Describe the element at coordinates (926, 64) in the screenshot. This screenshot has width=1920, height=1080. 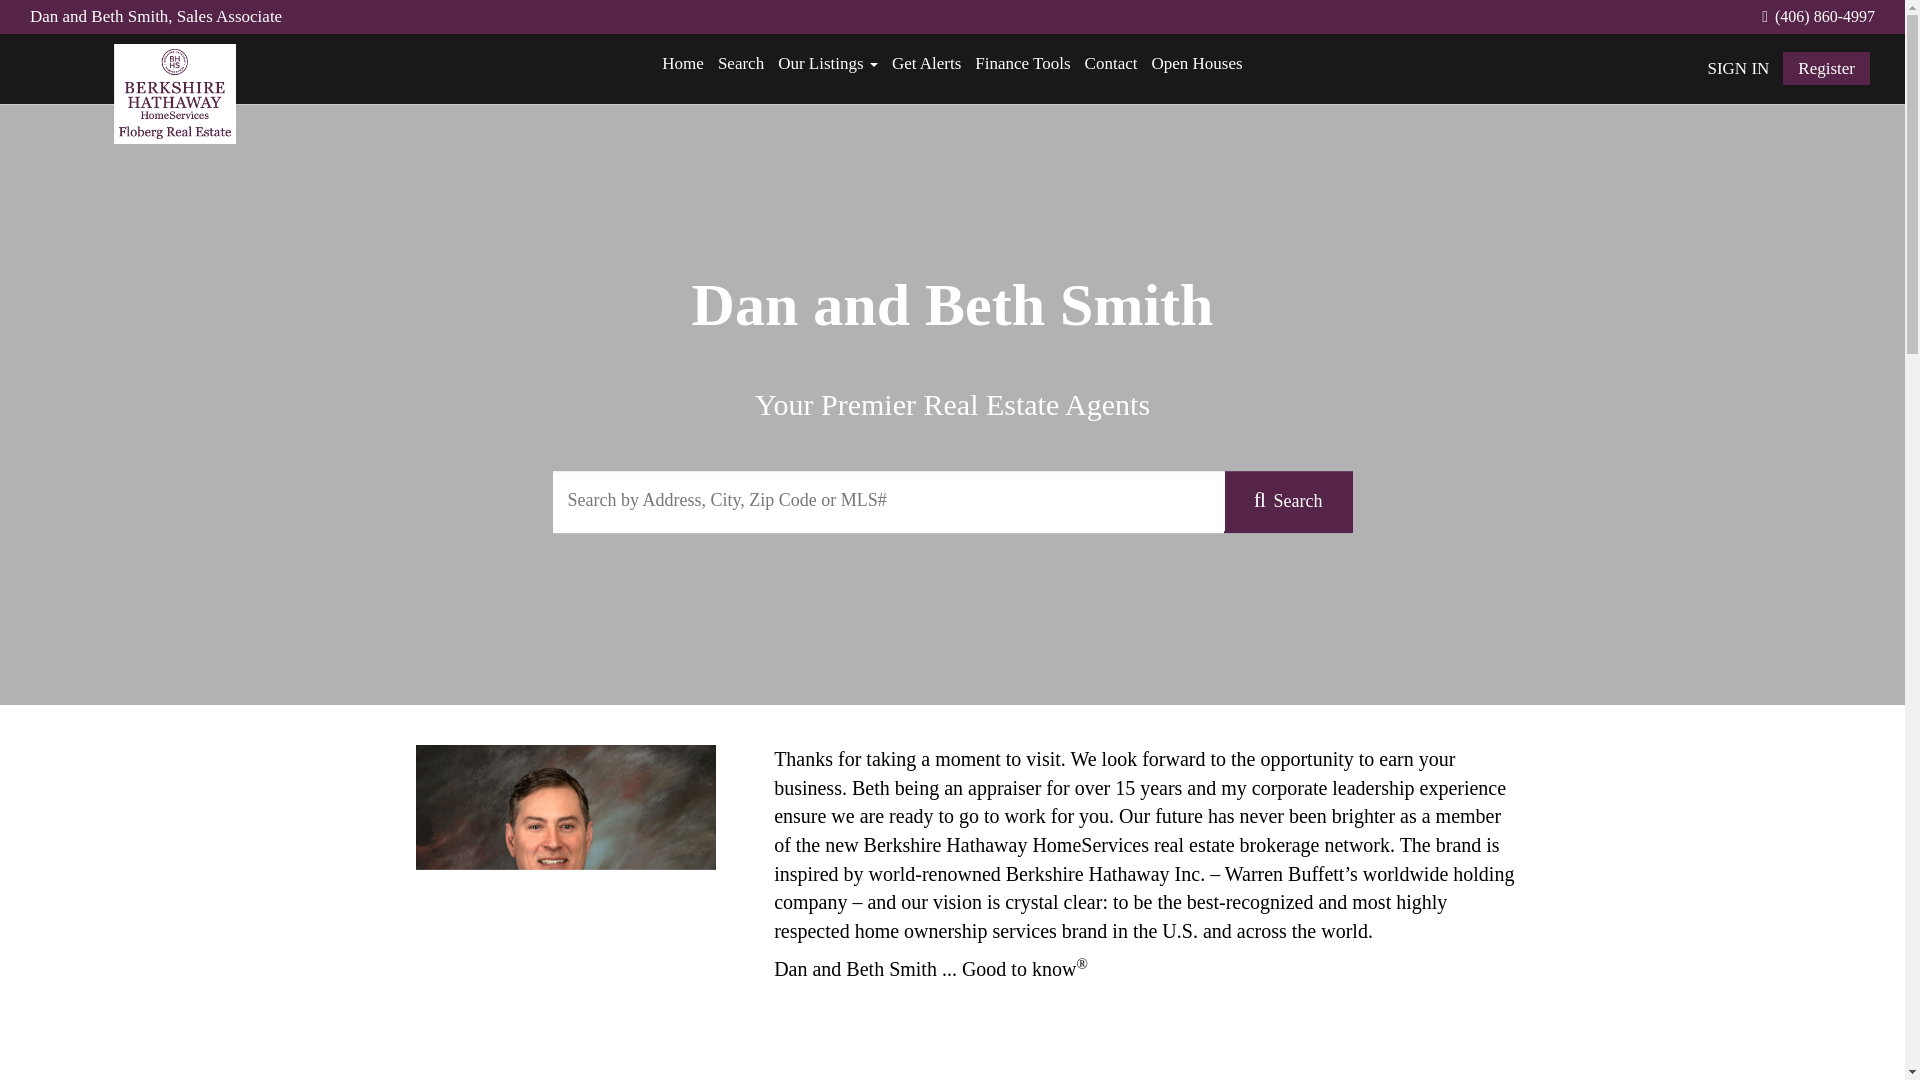
I see `Get Alerts` at that location.